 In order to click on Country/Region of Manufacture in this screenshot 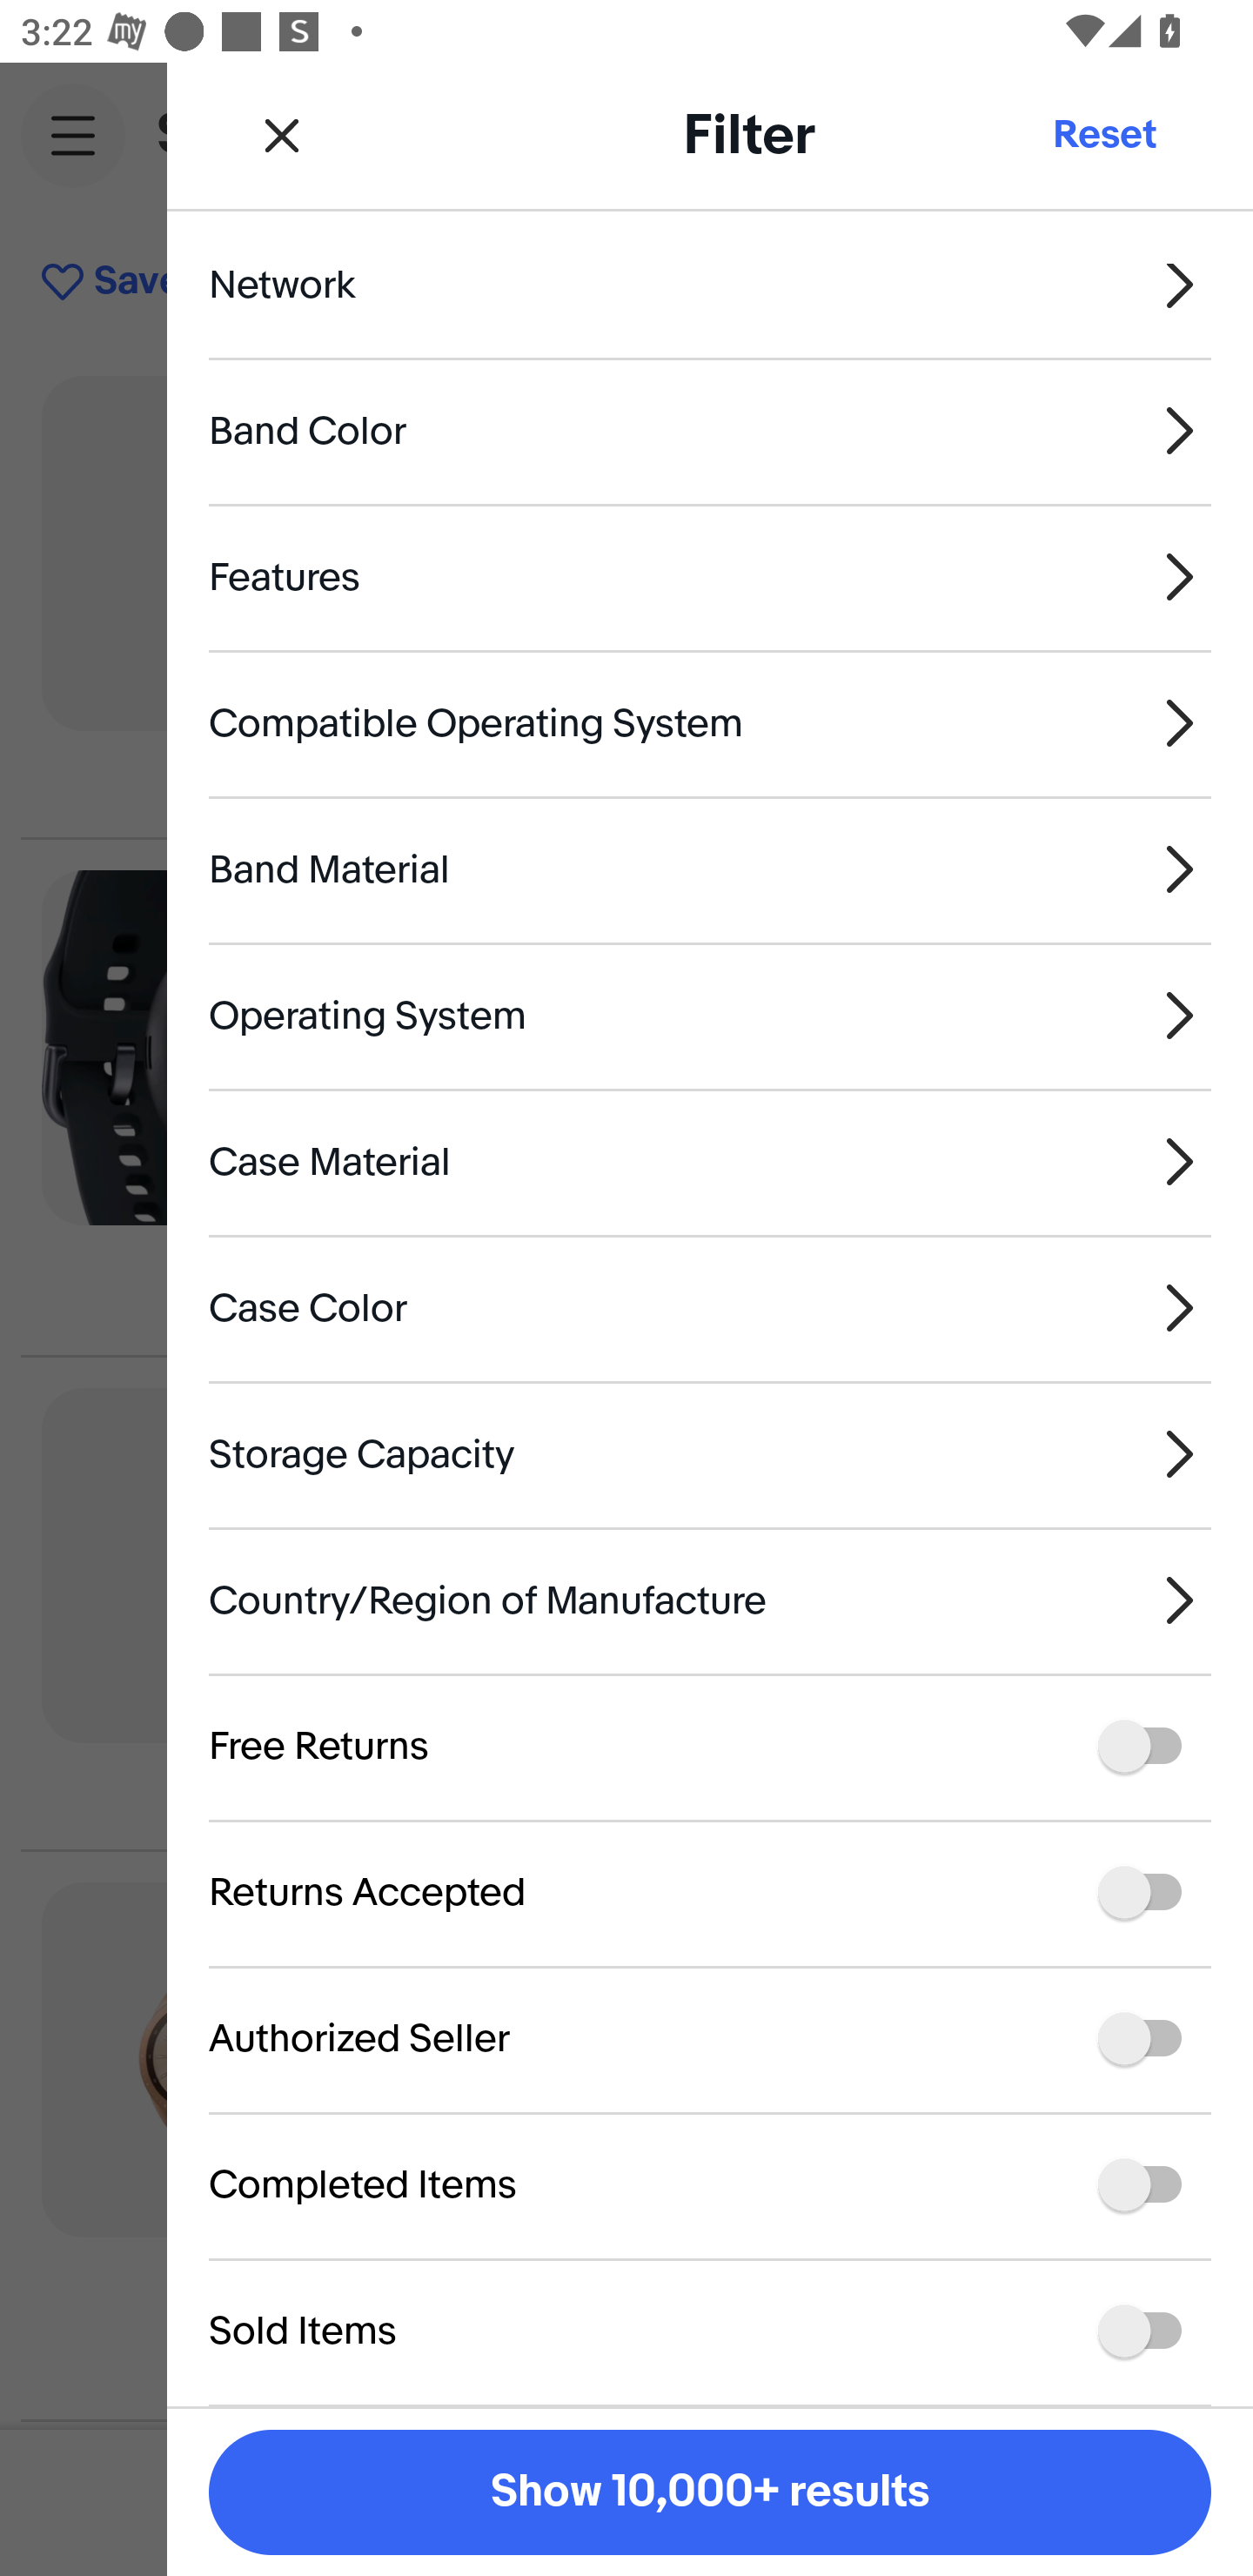, I will do `click(710, 1601)`.